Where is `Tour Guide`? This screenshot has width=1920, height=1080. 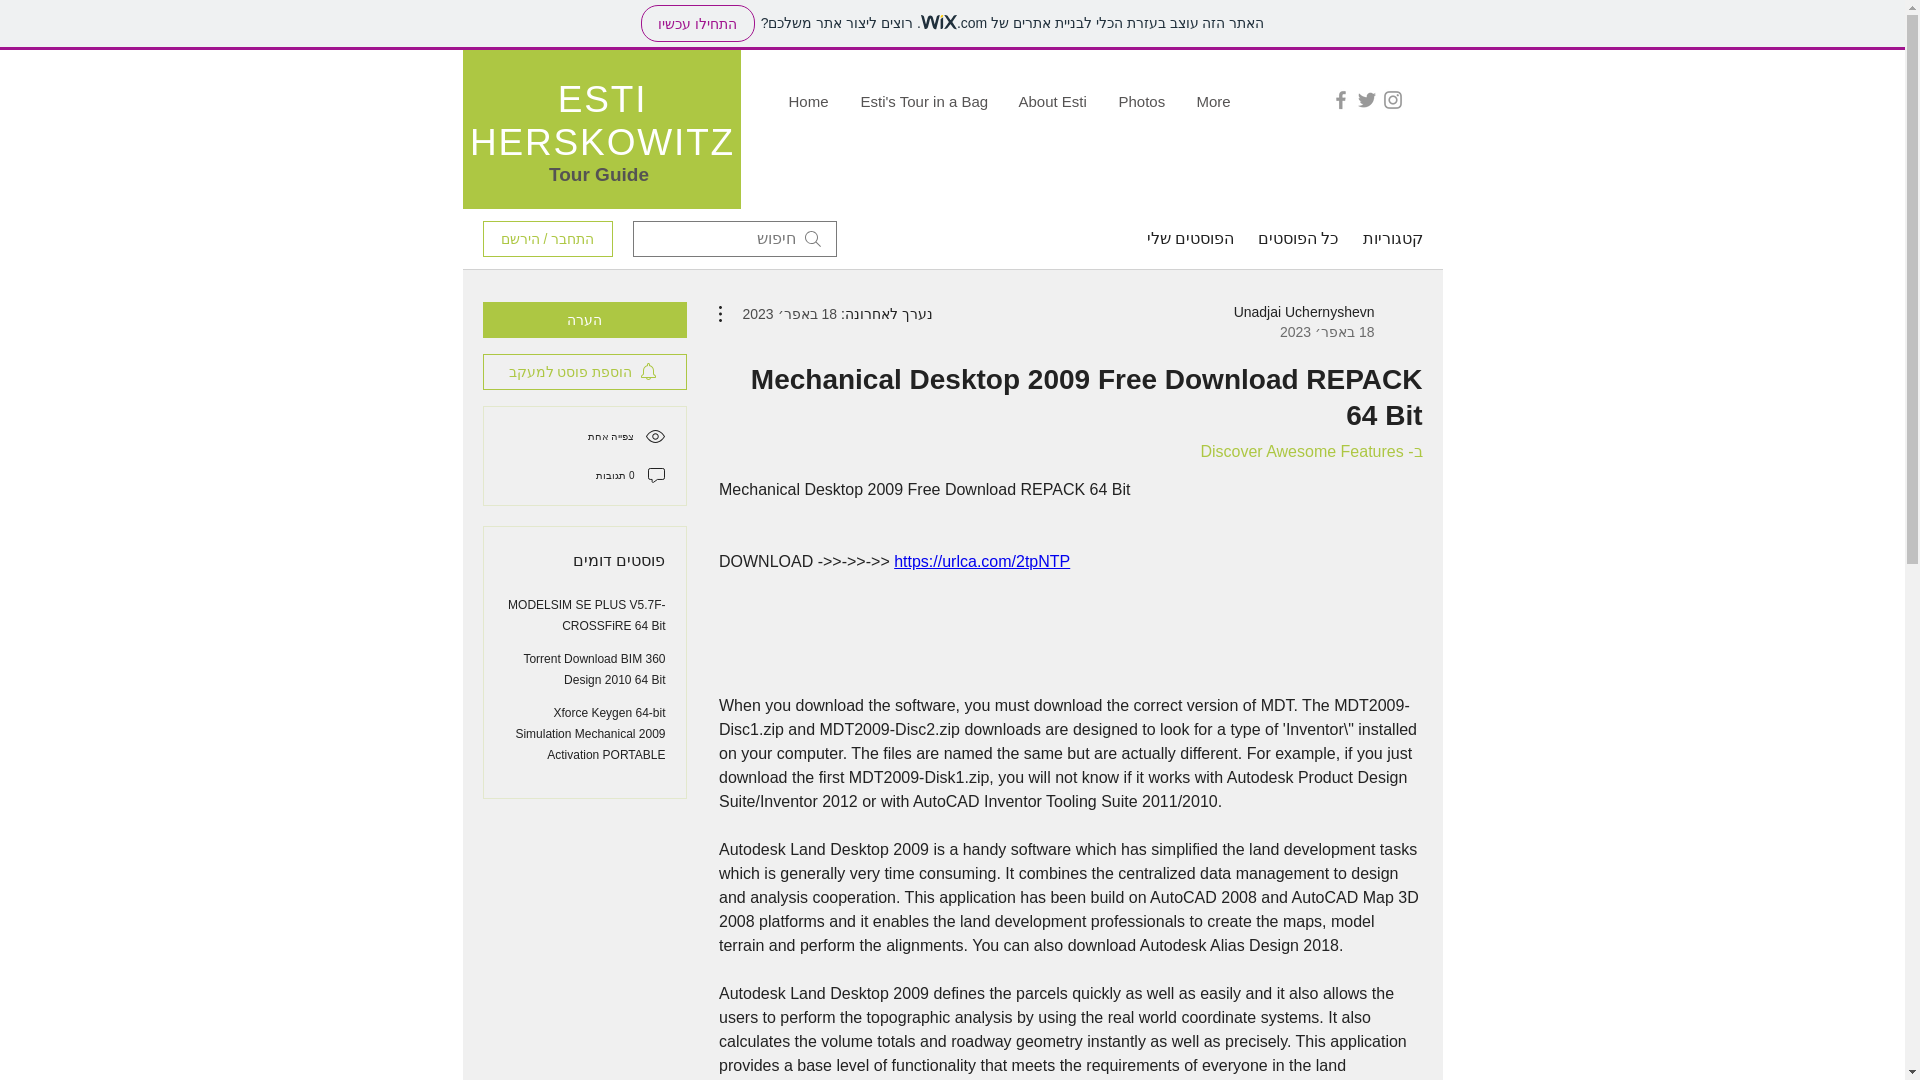
Tour Guide is located at coordinates (598, 174).